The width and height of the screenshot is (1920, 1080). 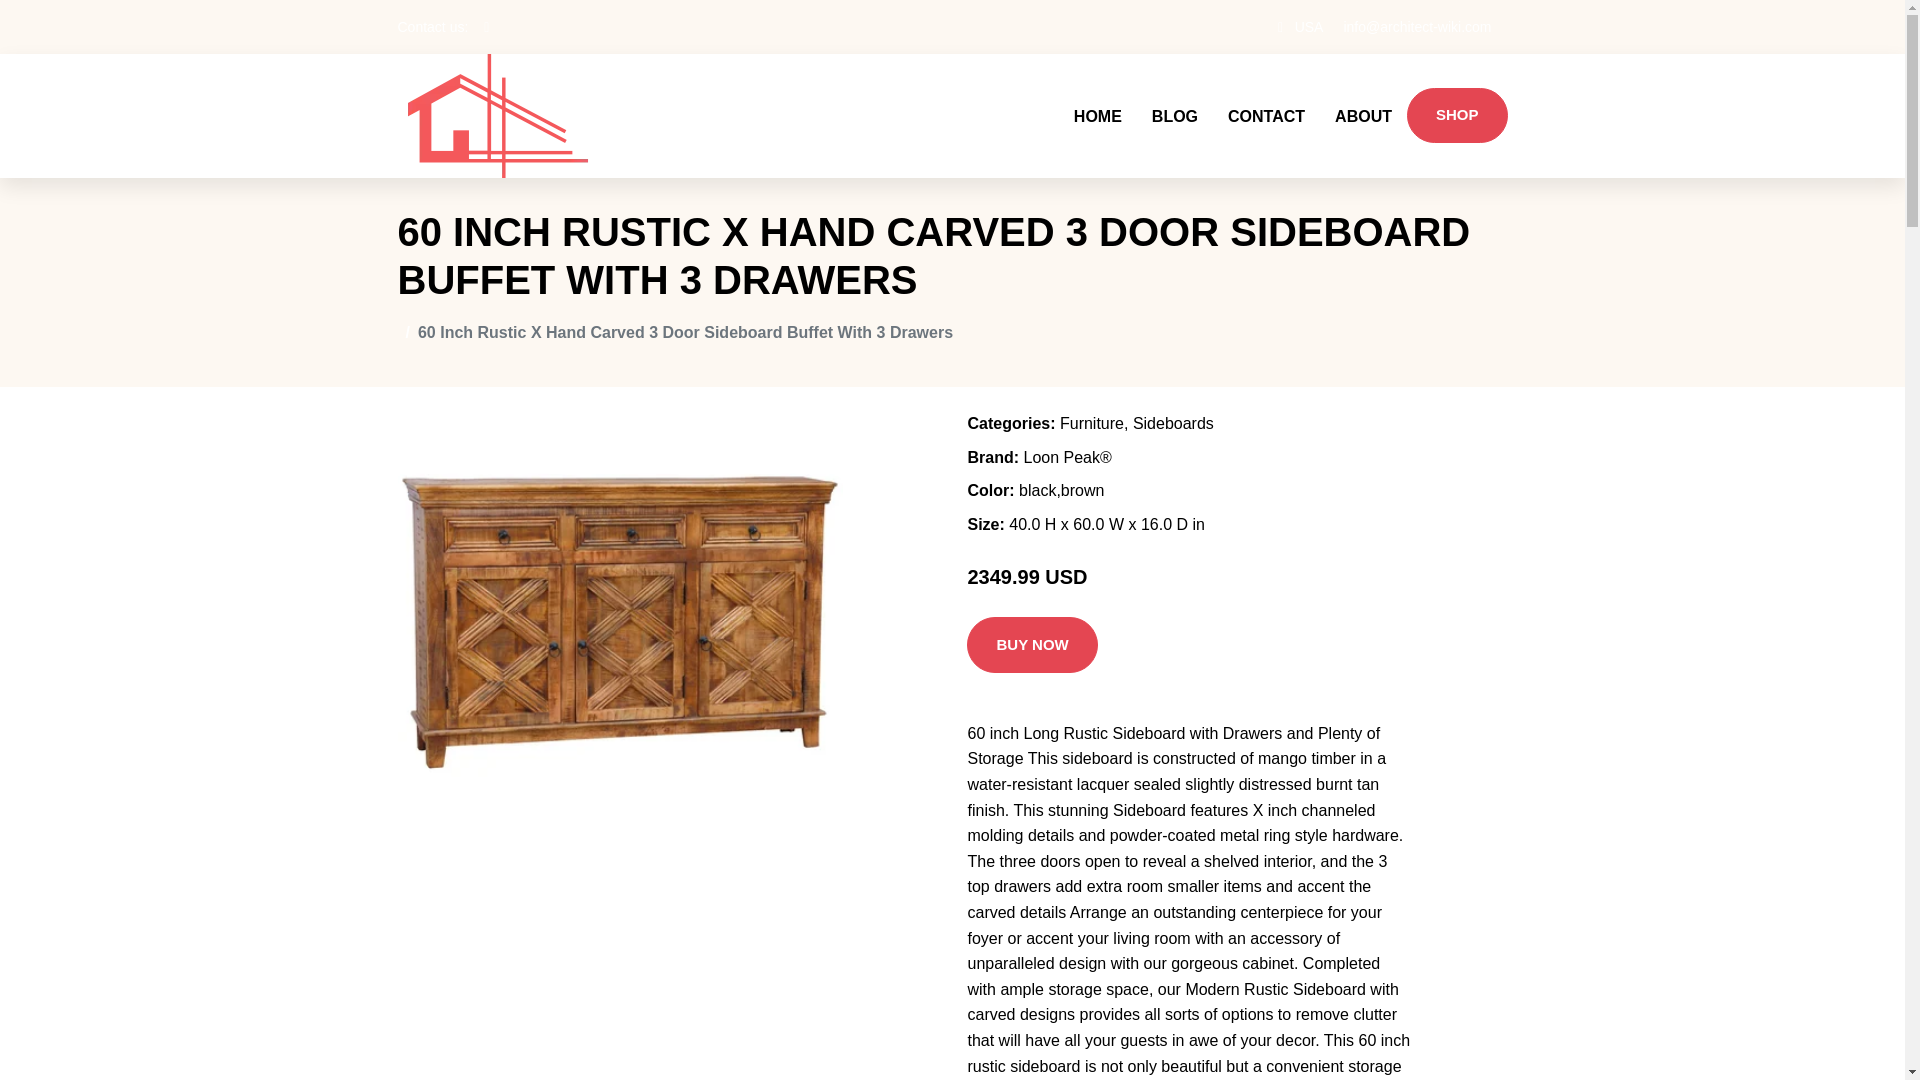 What do you see at coordinates (1457, 115) in the screenshot?
I see `SHOP` at bounding box center [1457, 115].